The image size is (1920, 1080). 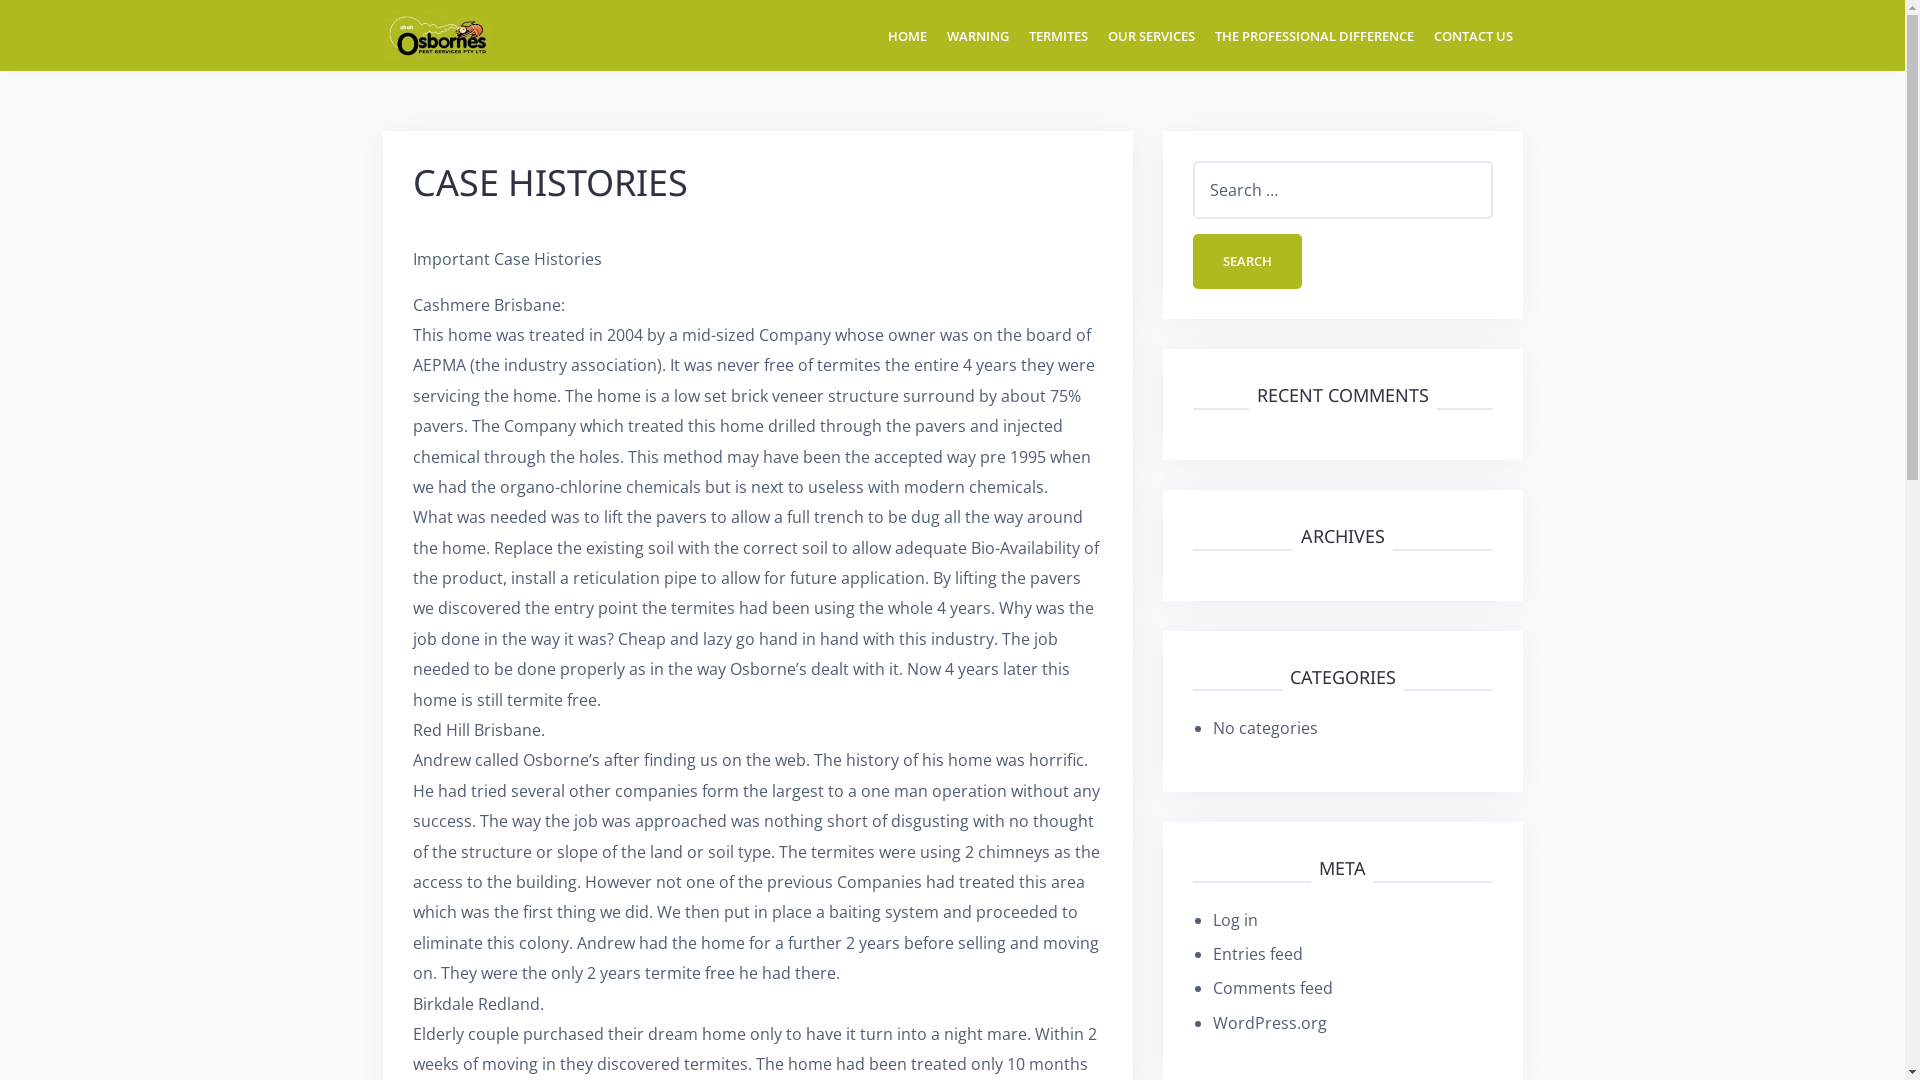 What do you see at coordinates (1269, 1023) in the screenshot?
I see `WordPress.org` at bounding box center [1269, 1023].